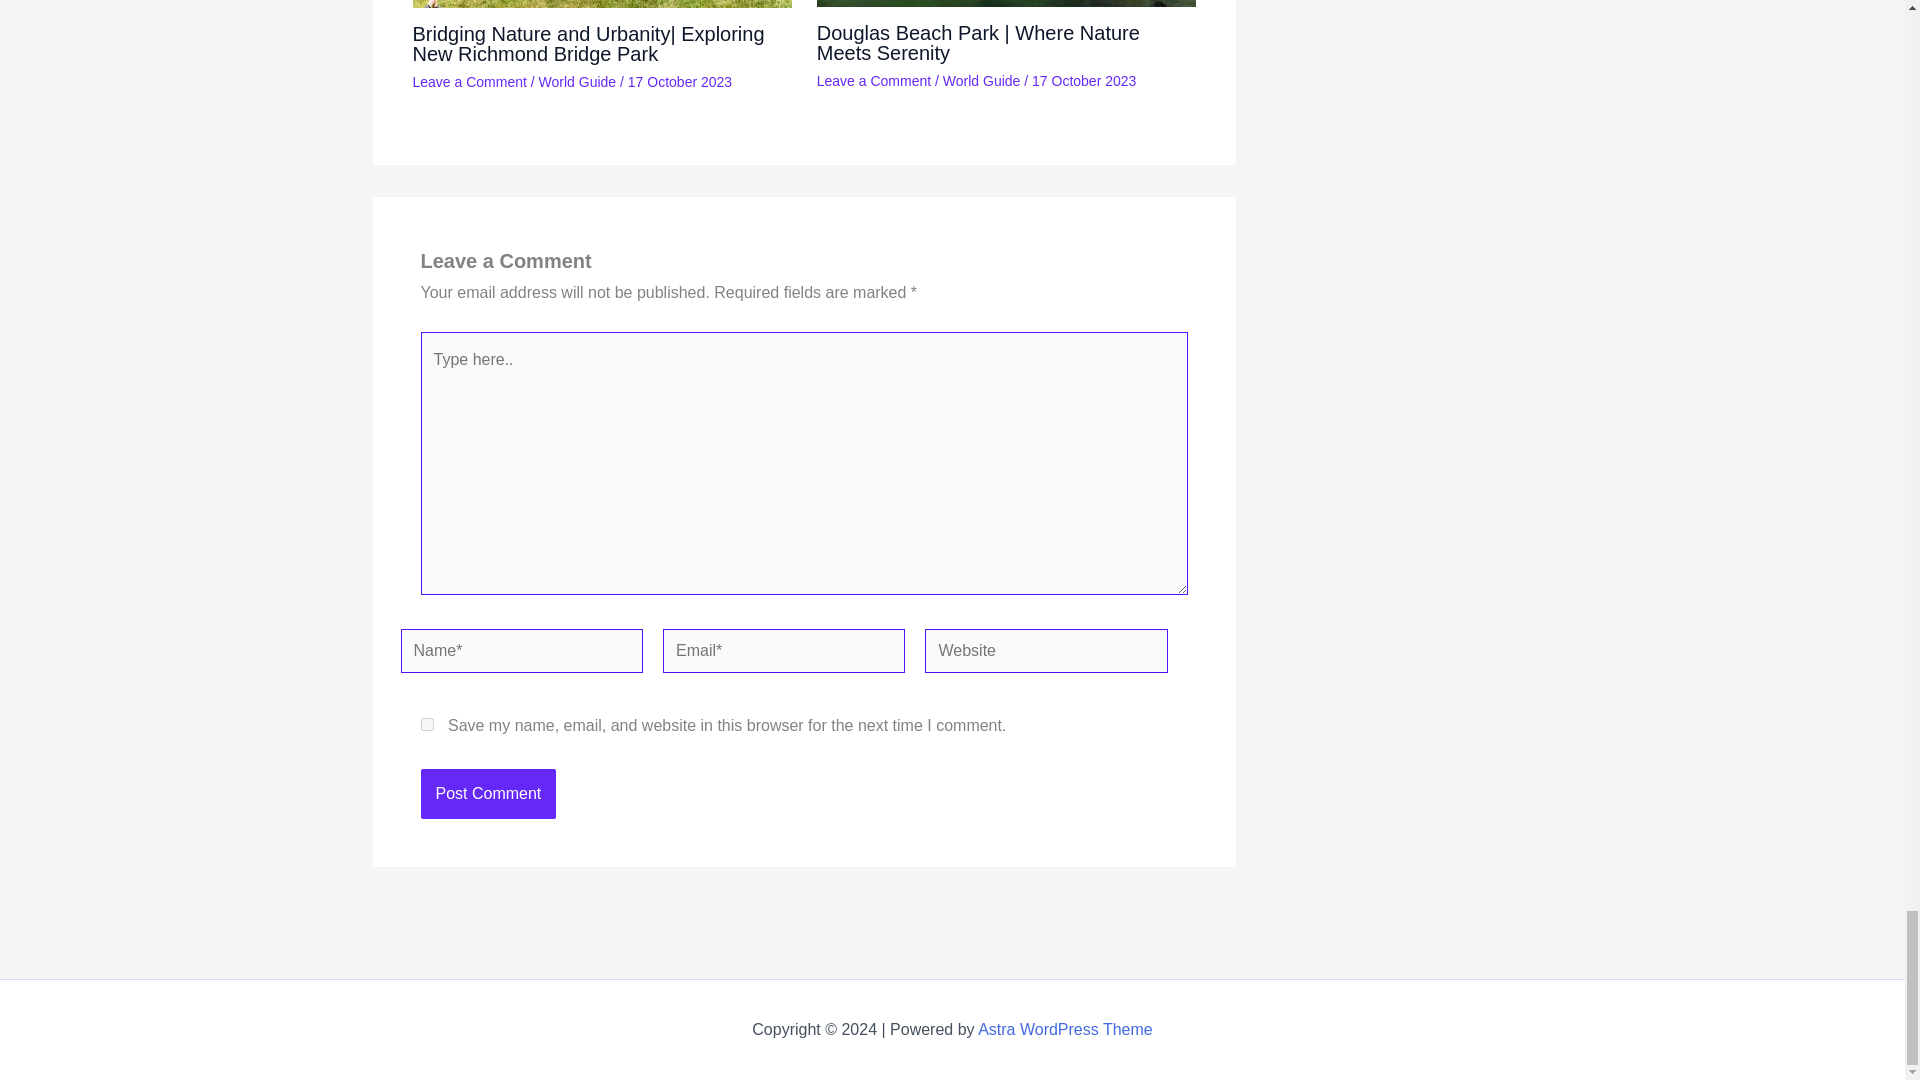 This screenshot has width=1920, height=1080. What do you see at coordinates (874, 80) in the screenshot?
I see `Leave a Comment` at bounding box center [874, 80].